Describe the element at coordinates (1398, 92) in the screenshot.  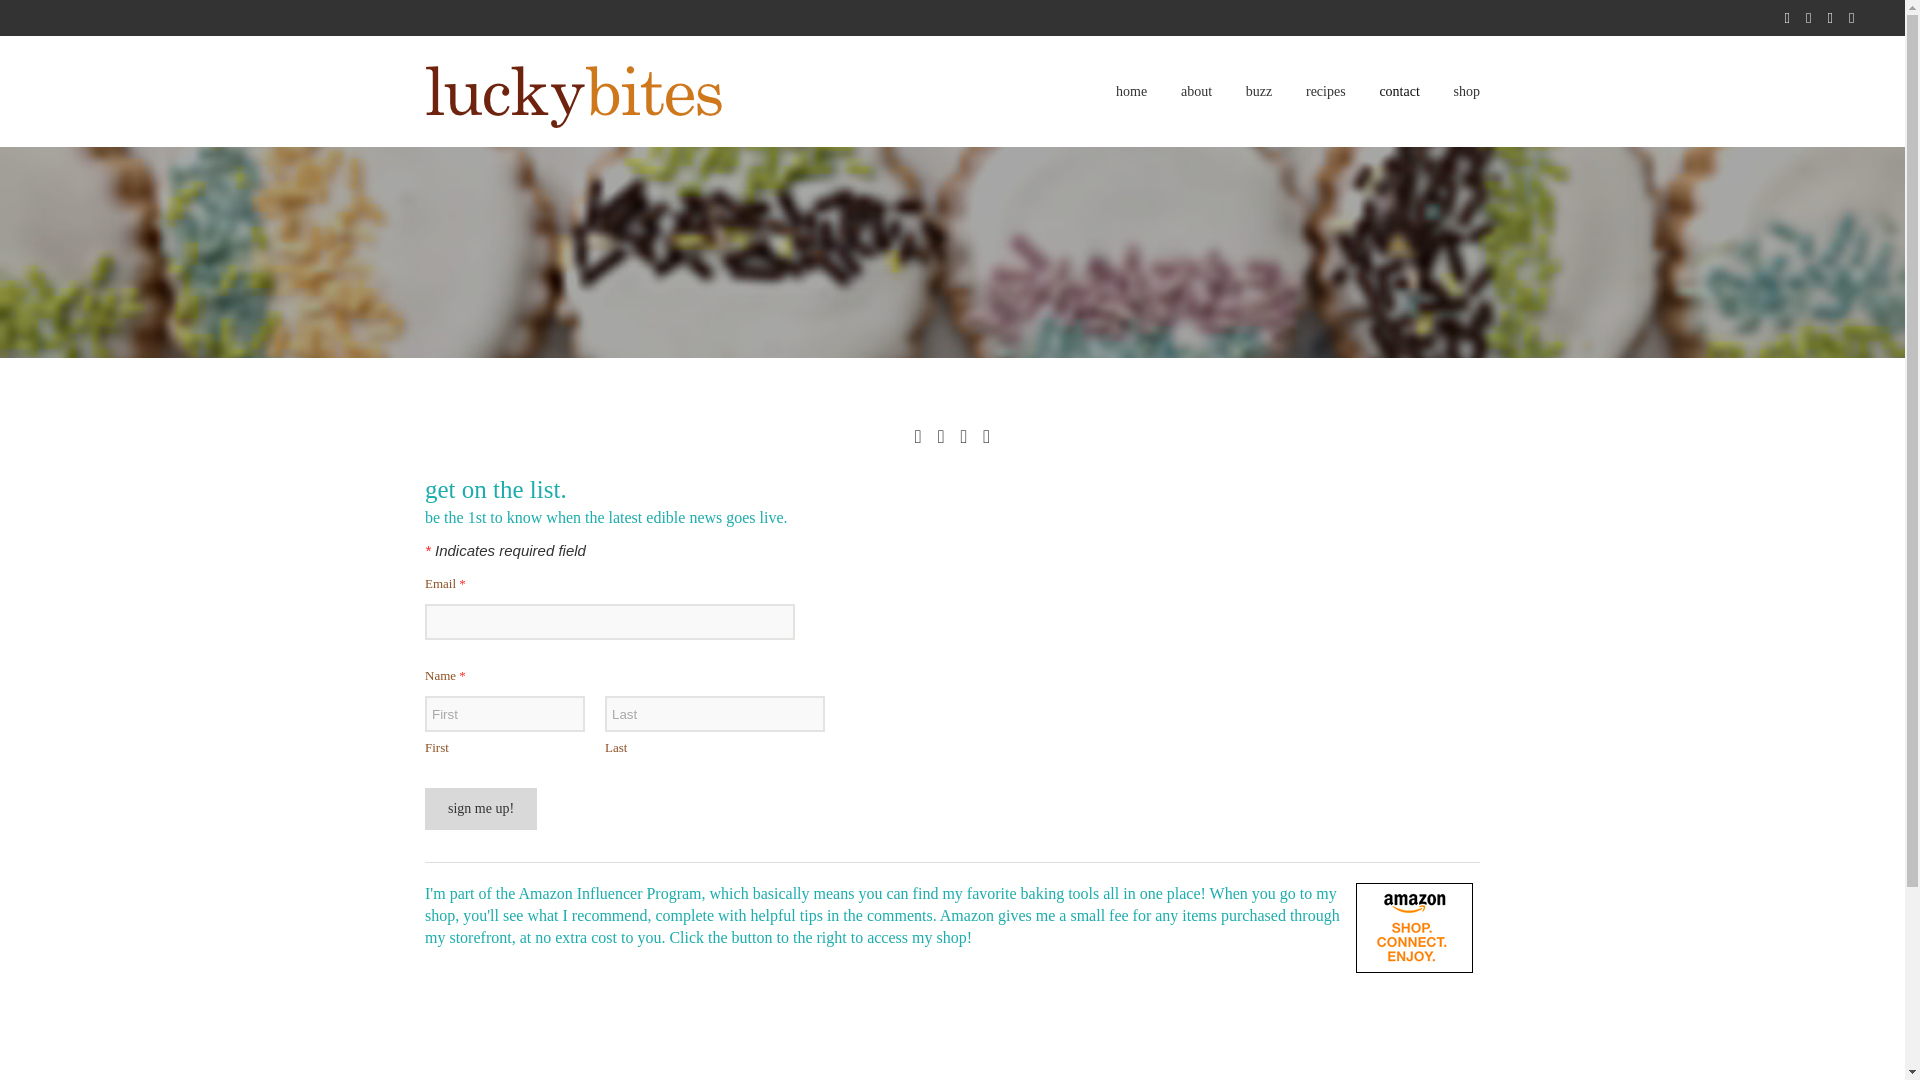
I see `contact` at that location.